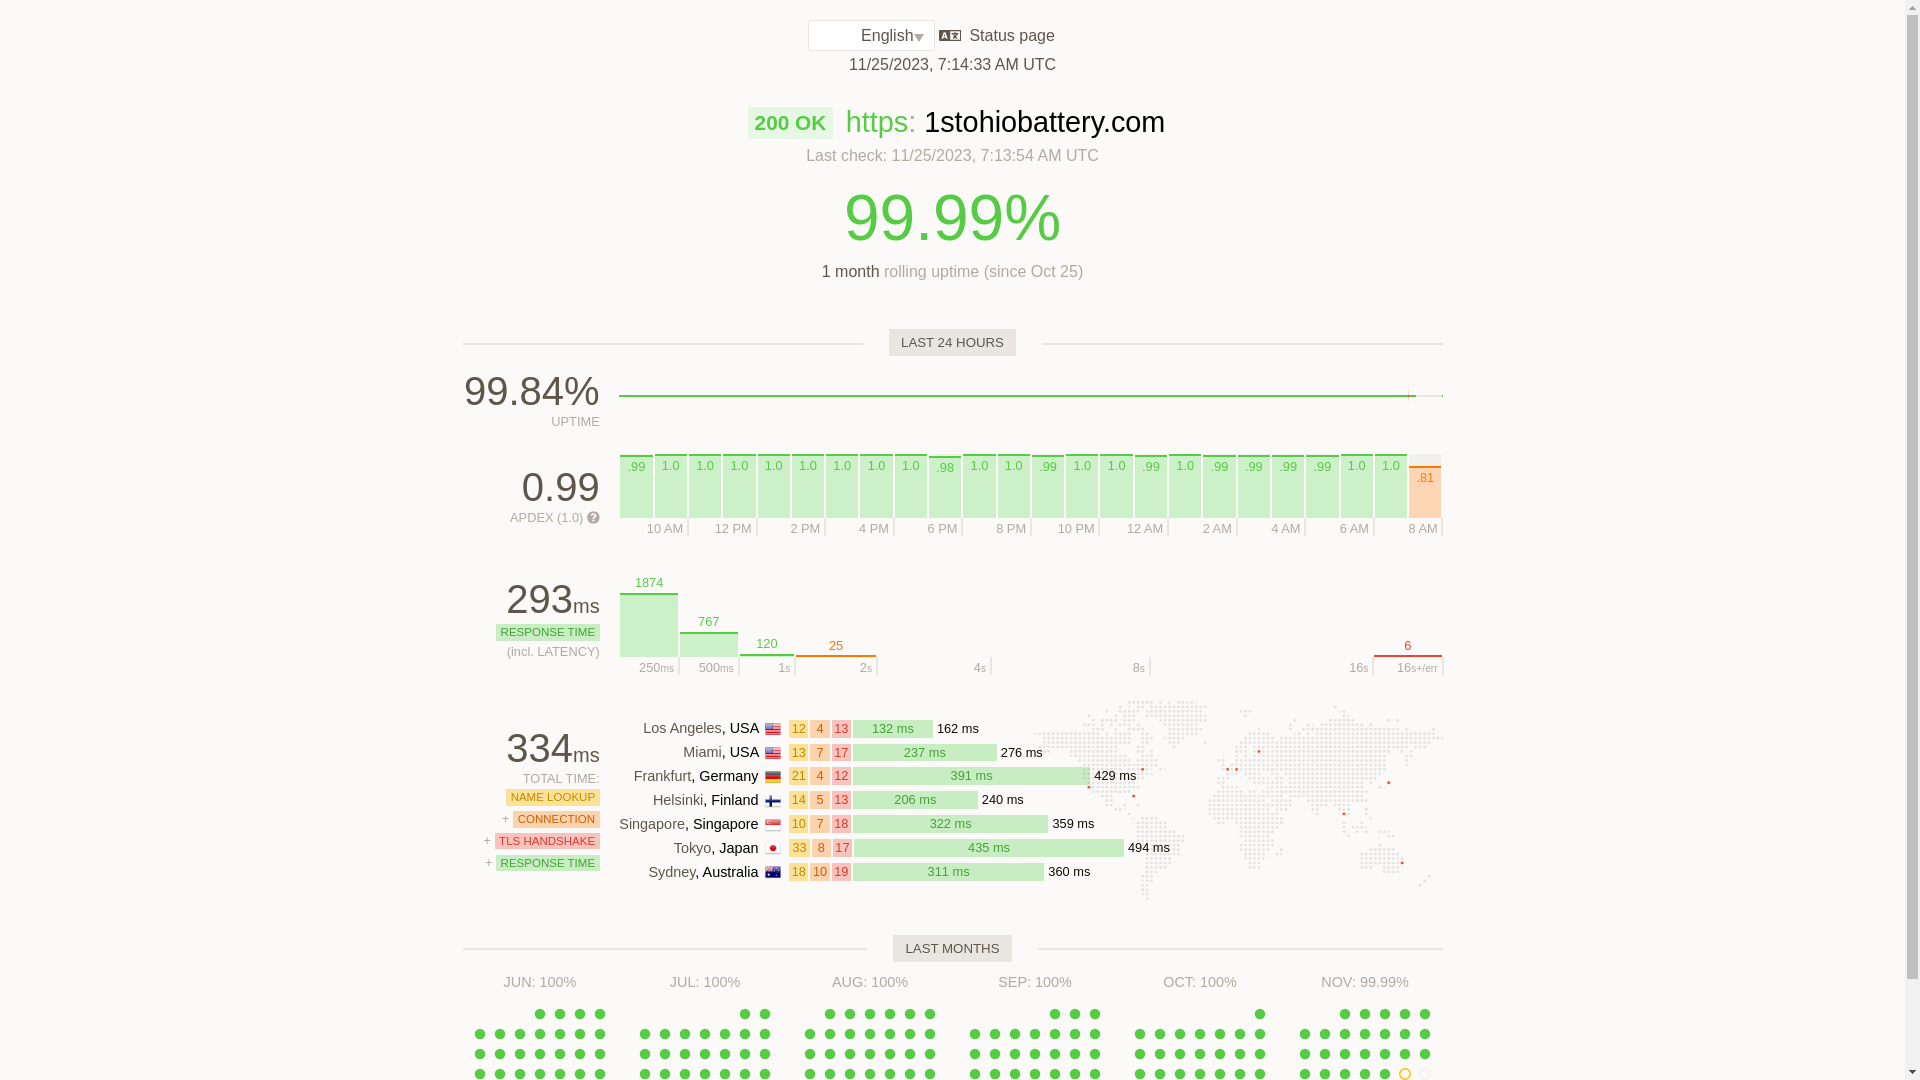 This screenshot has height=1080, width=1920. I want to click on <small>Jun 10:</small> No downtime, so click(580, 1034).